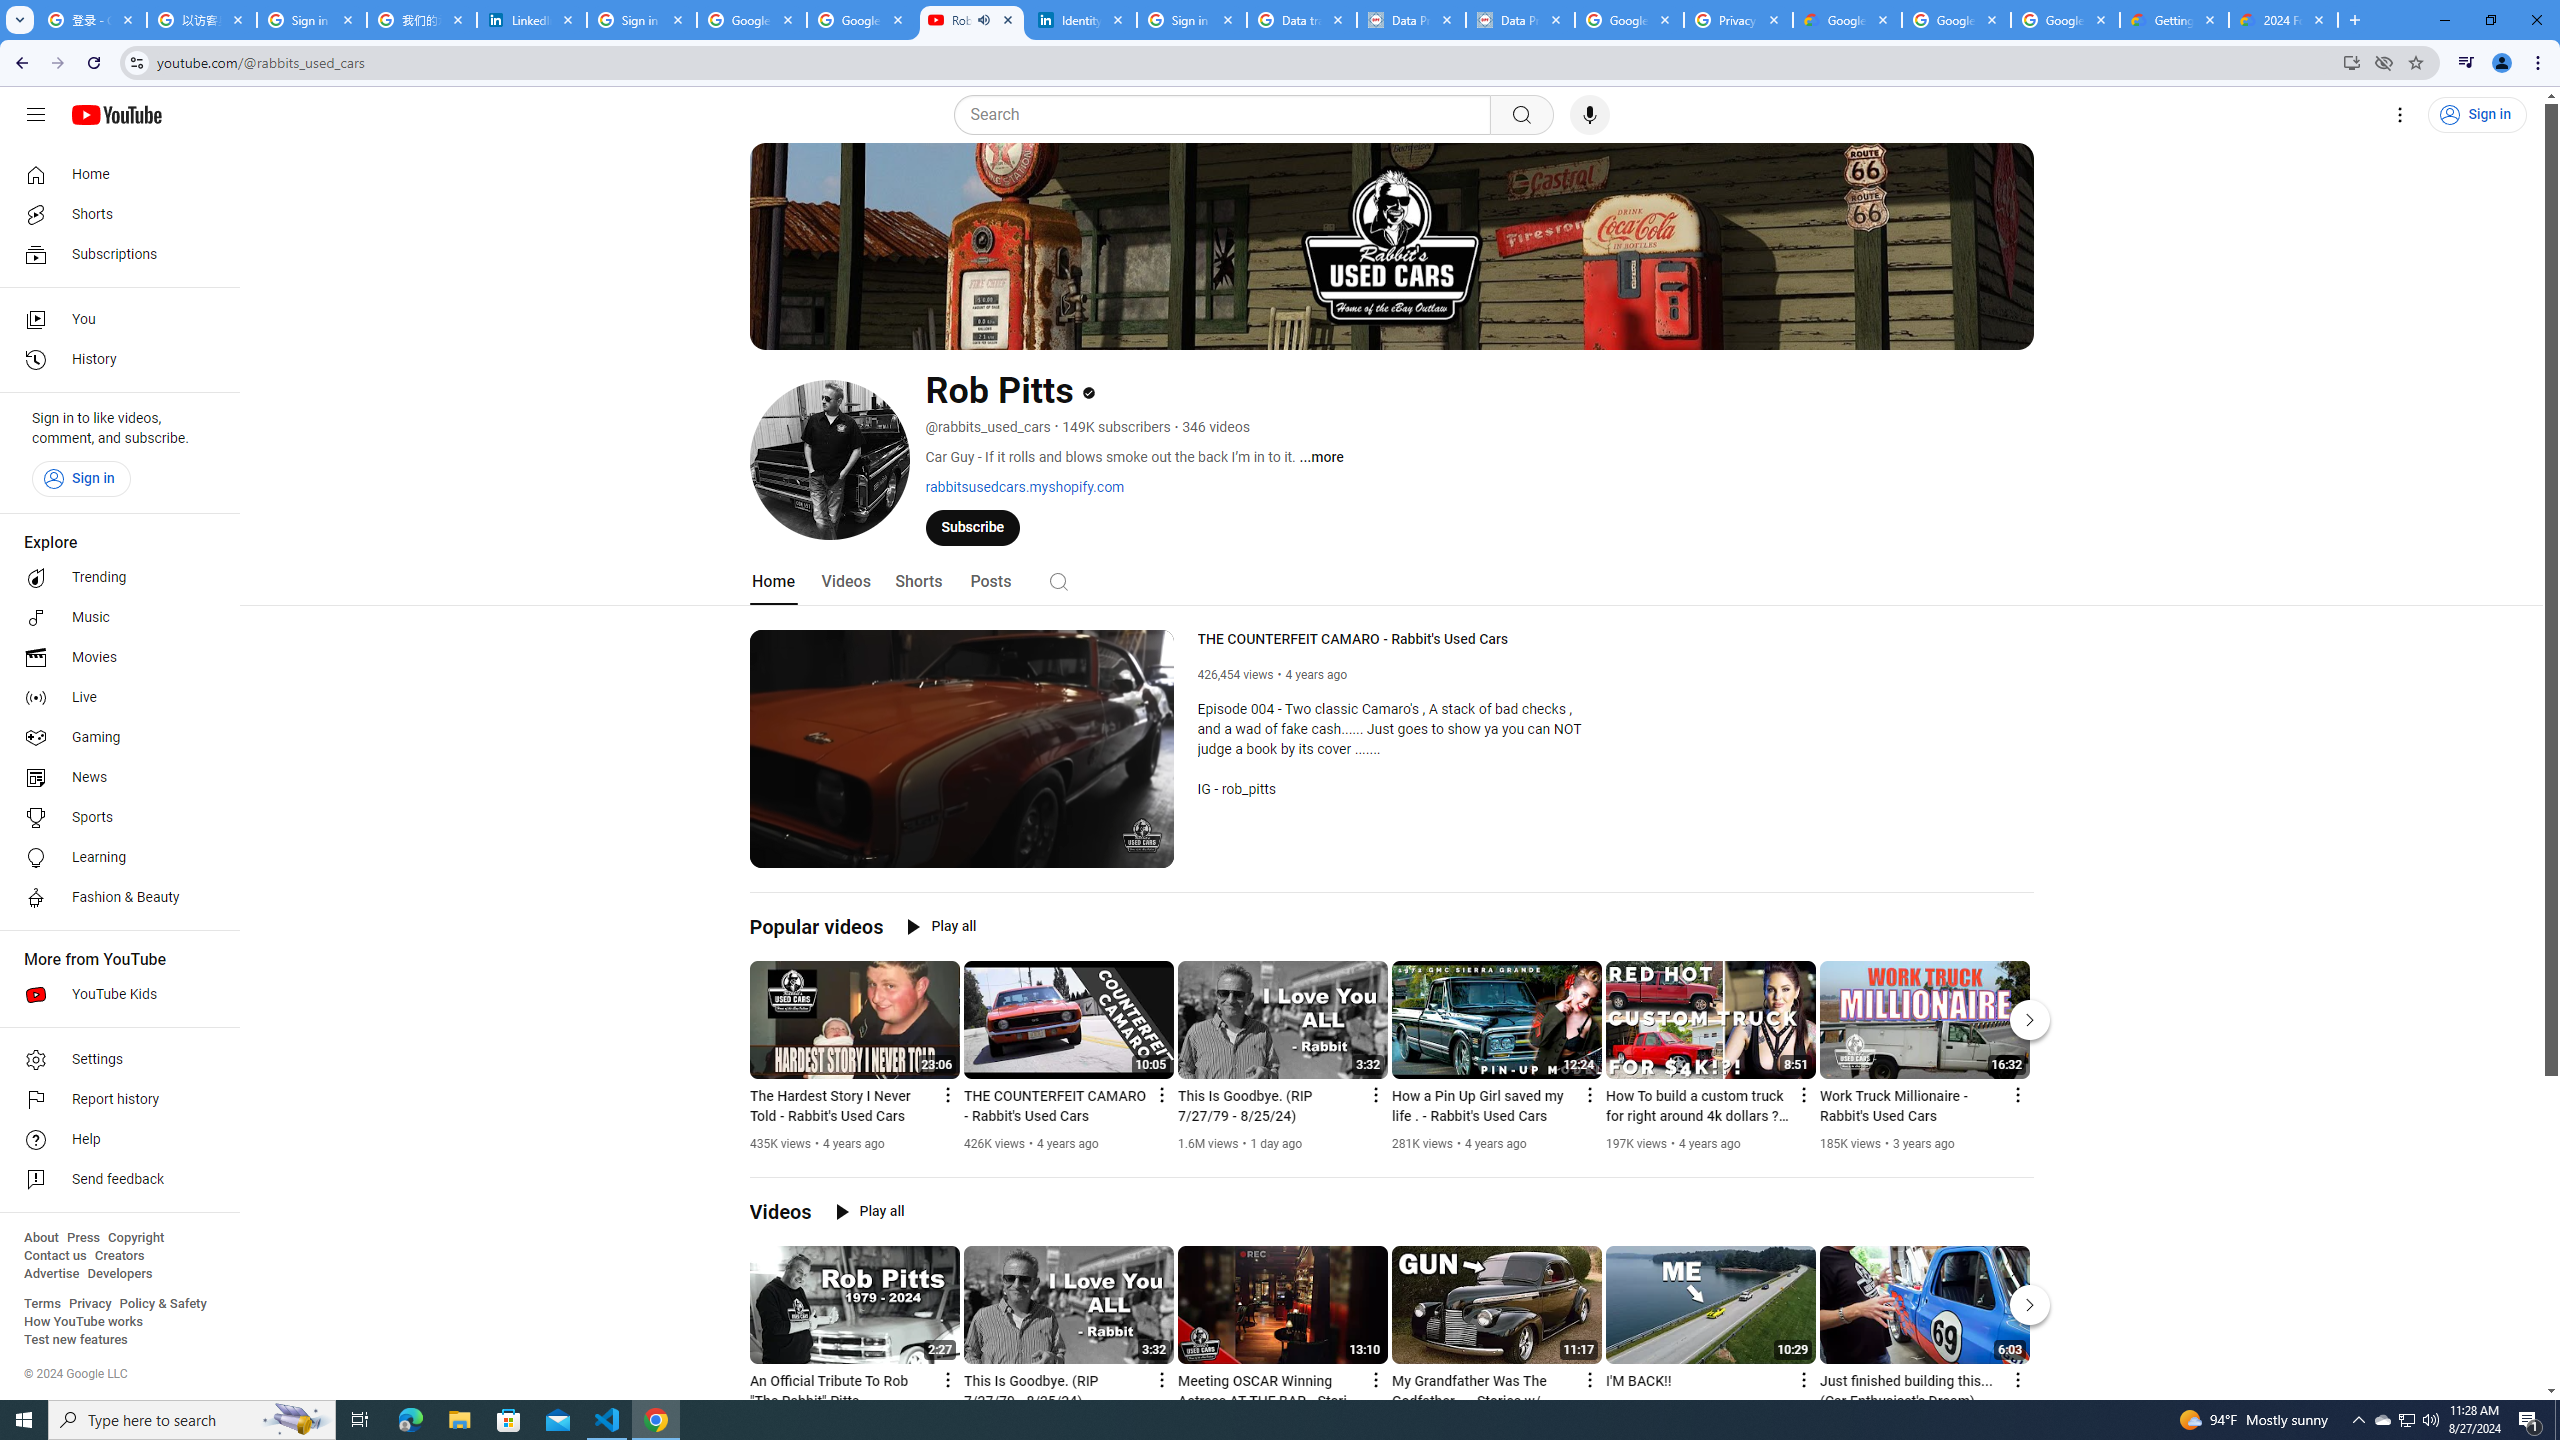 The height and width of the screenshot is (1440, 2560). What do you see at coordinates (1056, 581) in the screenshot?
I see `Search` at bounding box center [1056, 581].